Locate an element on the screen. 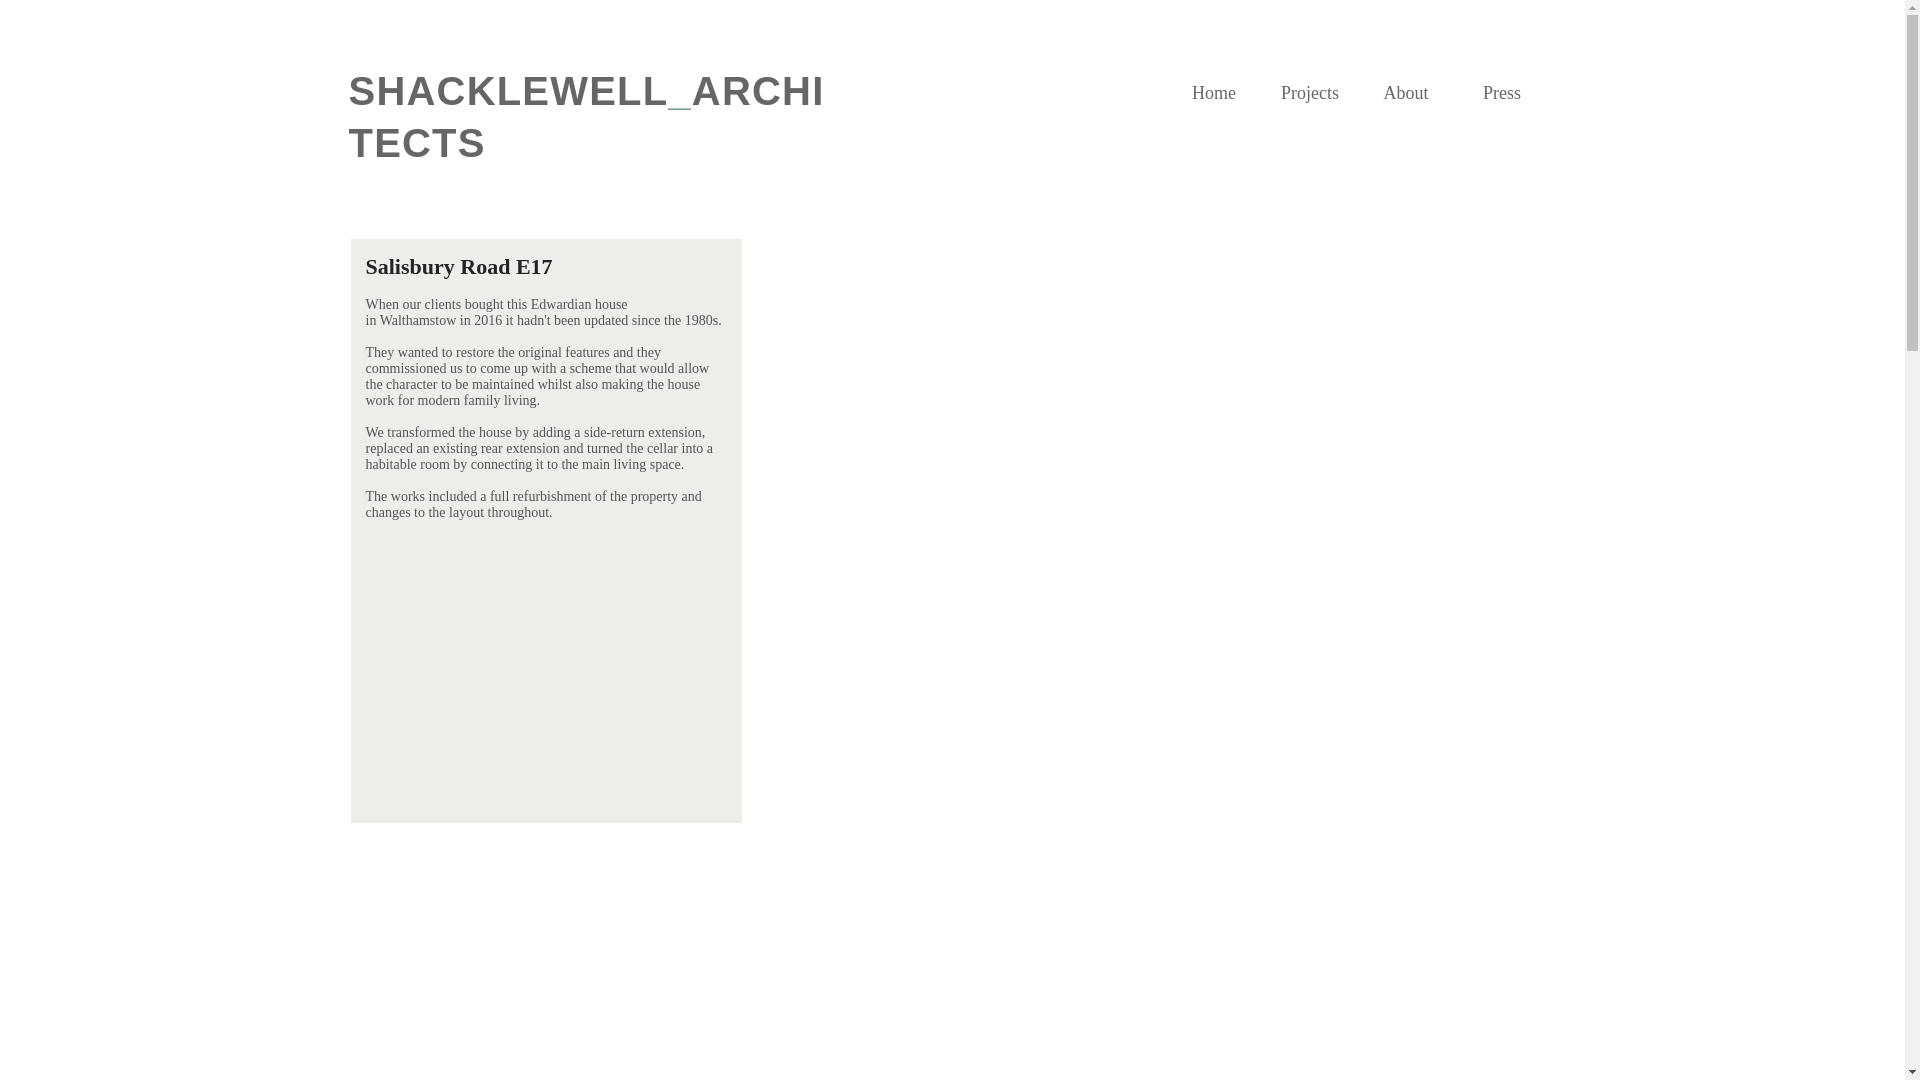  About is located at coordinates (1405, 93).